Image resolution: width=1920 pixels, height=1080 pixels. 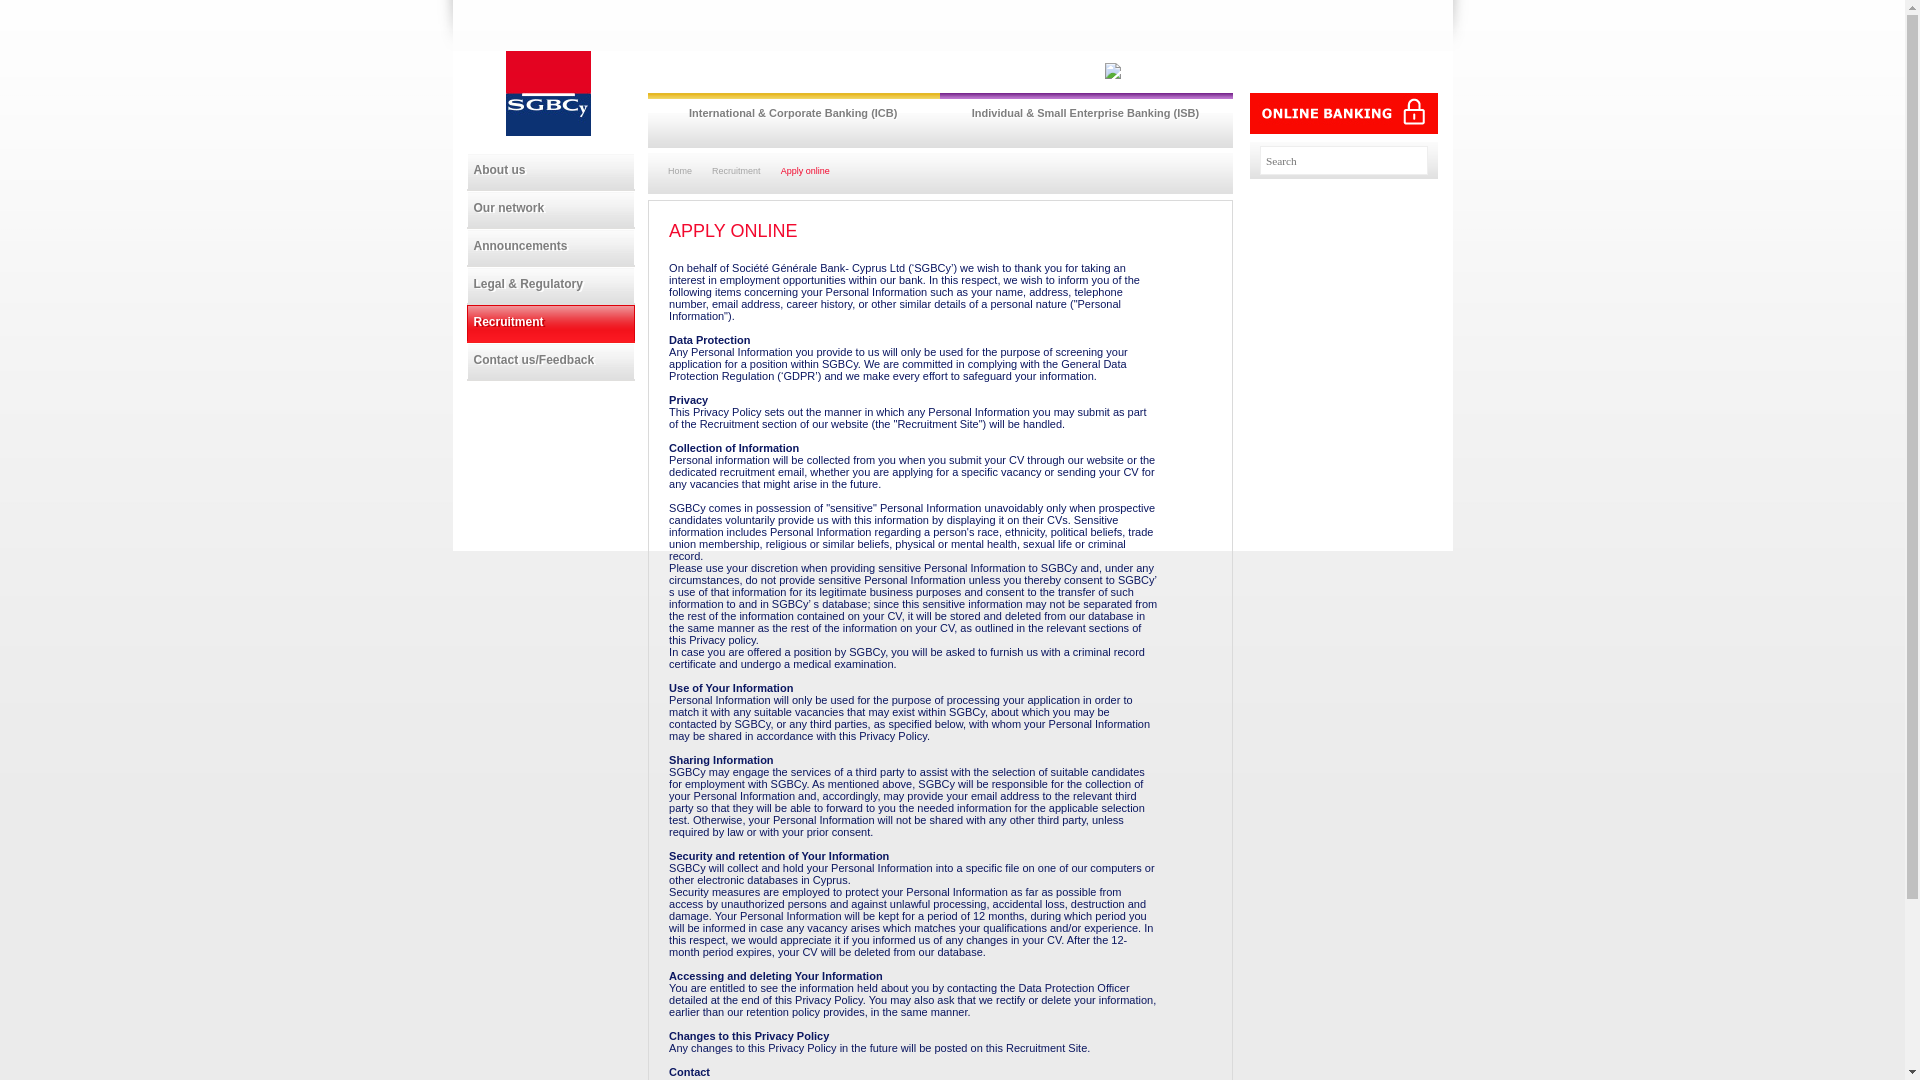 What do you see at coordinates (550, 322) in the screenshot?
I see `SGBCY` at bounding box center [550, 322].